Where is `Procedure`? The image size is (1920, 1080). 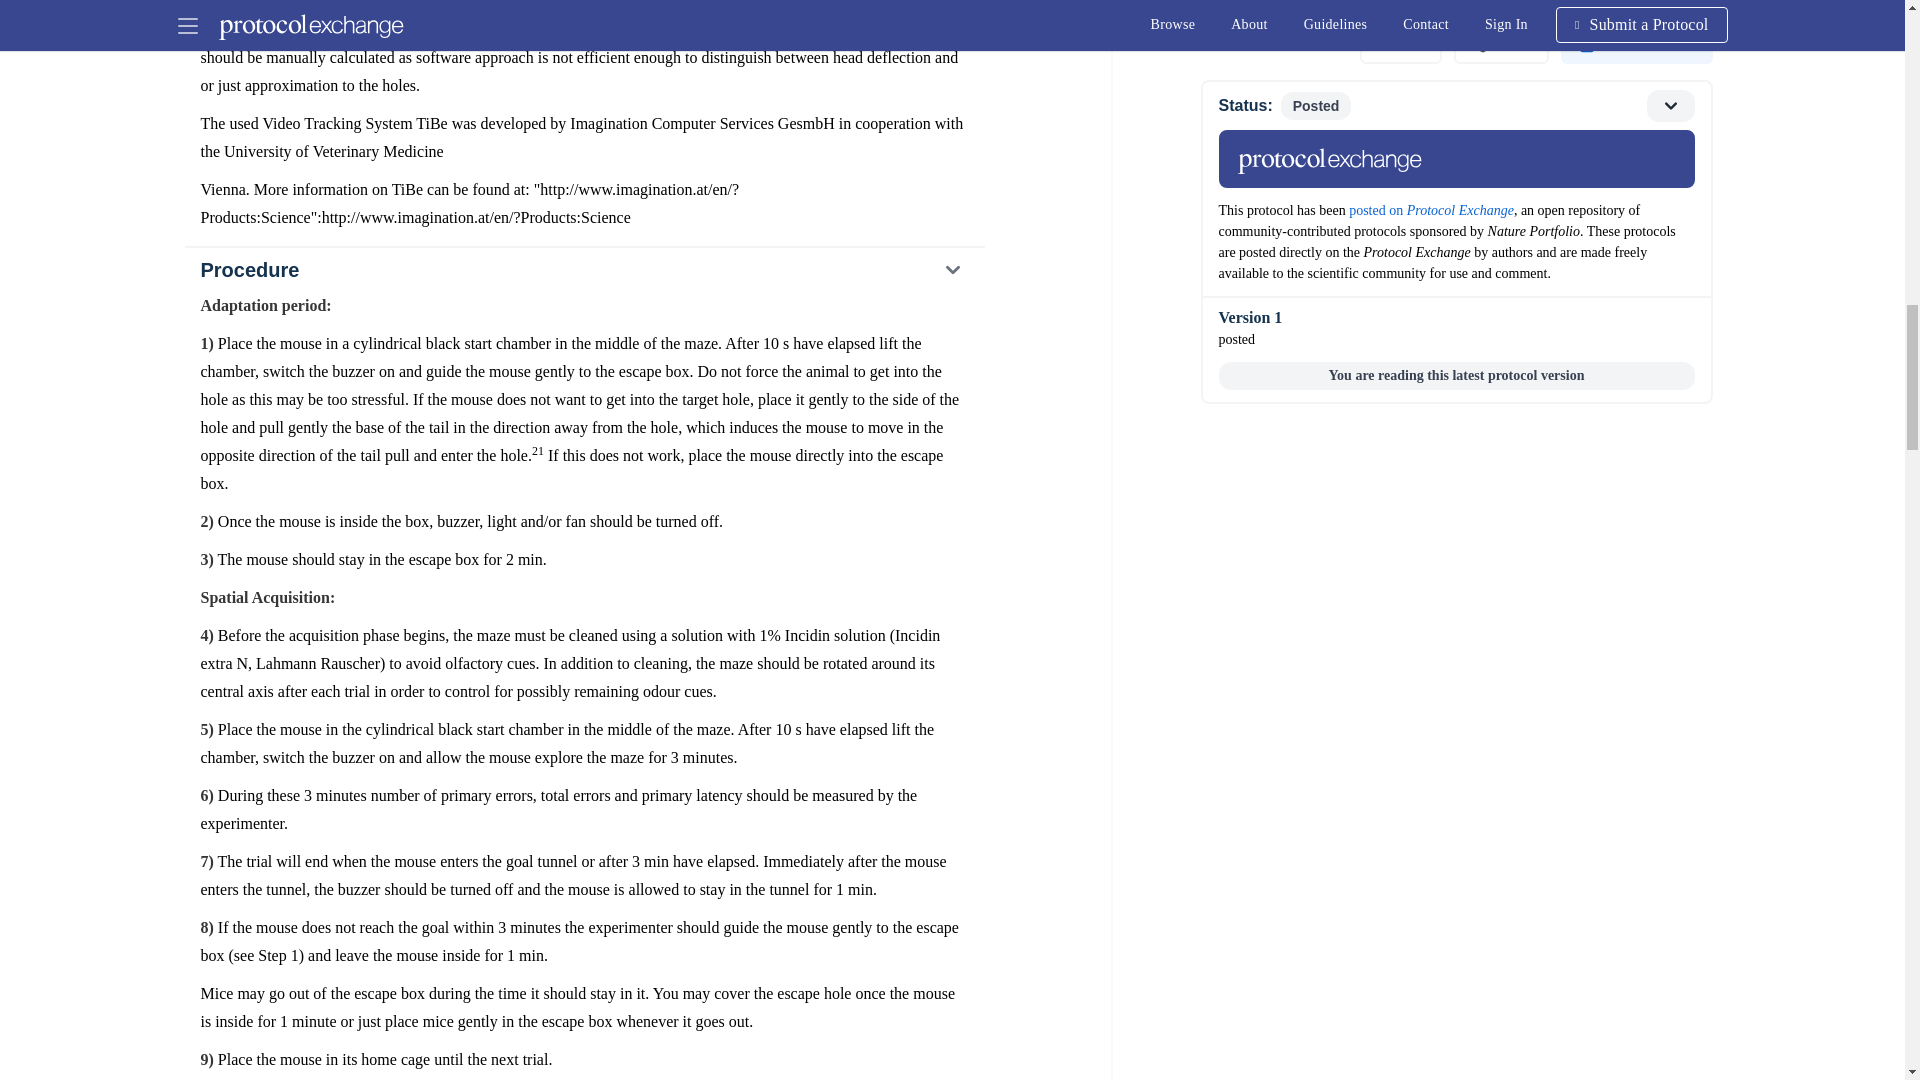 Procedure is located at coordinates (583, 270).